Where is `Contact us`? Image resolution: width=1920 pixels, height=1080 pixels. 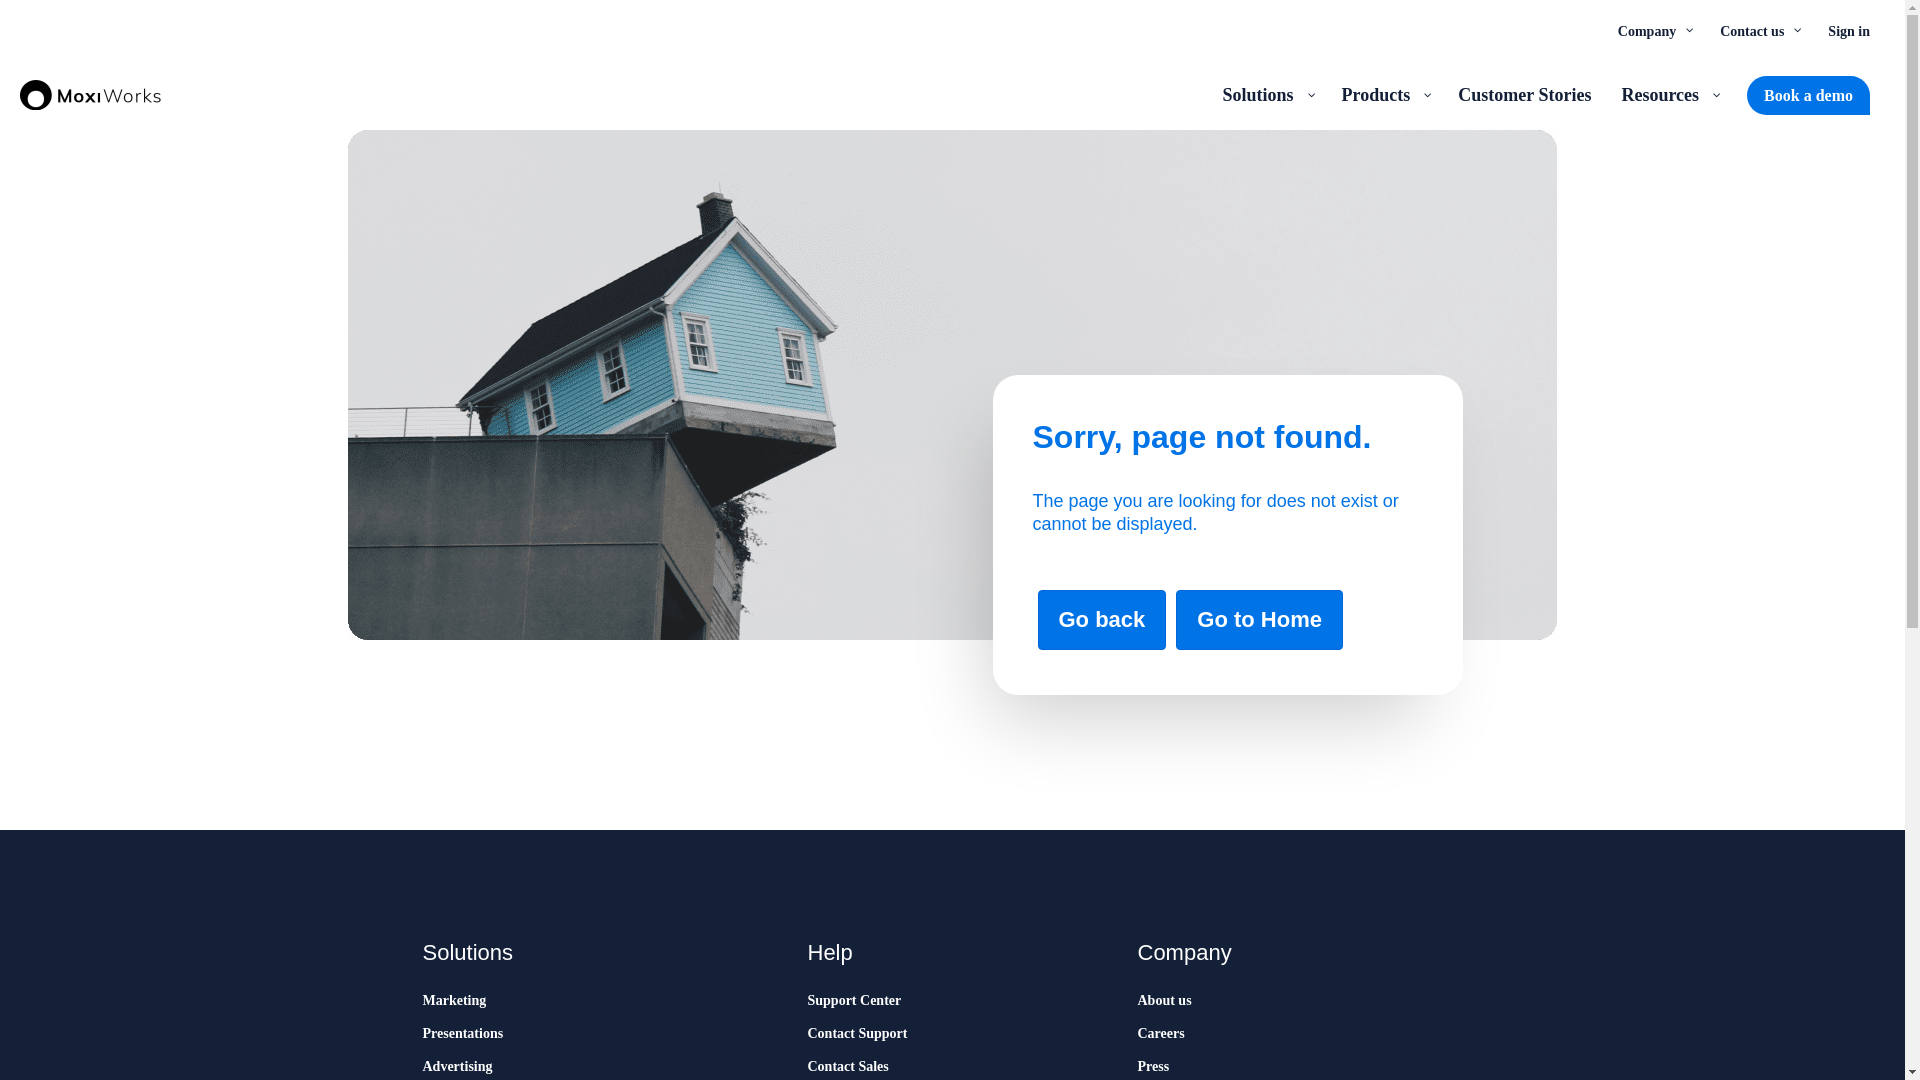 Contact us is located at coordinates (1758, 30).